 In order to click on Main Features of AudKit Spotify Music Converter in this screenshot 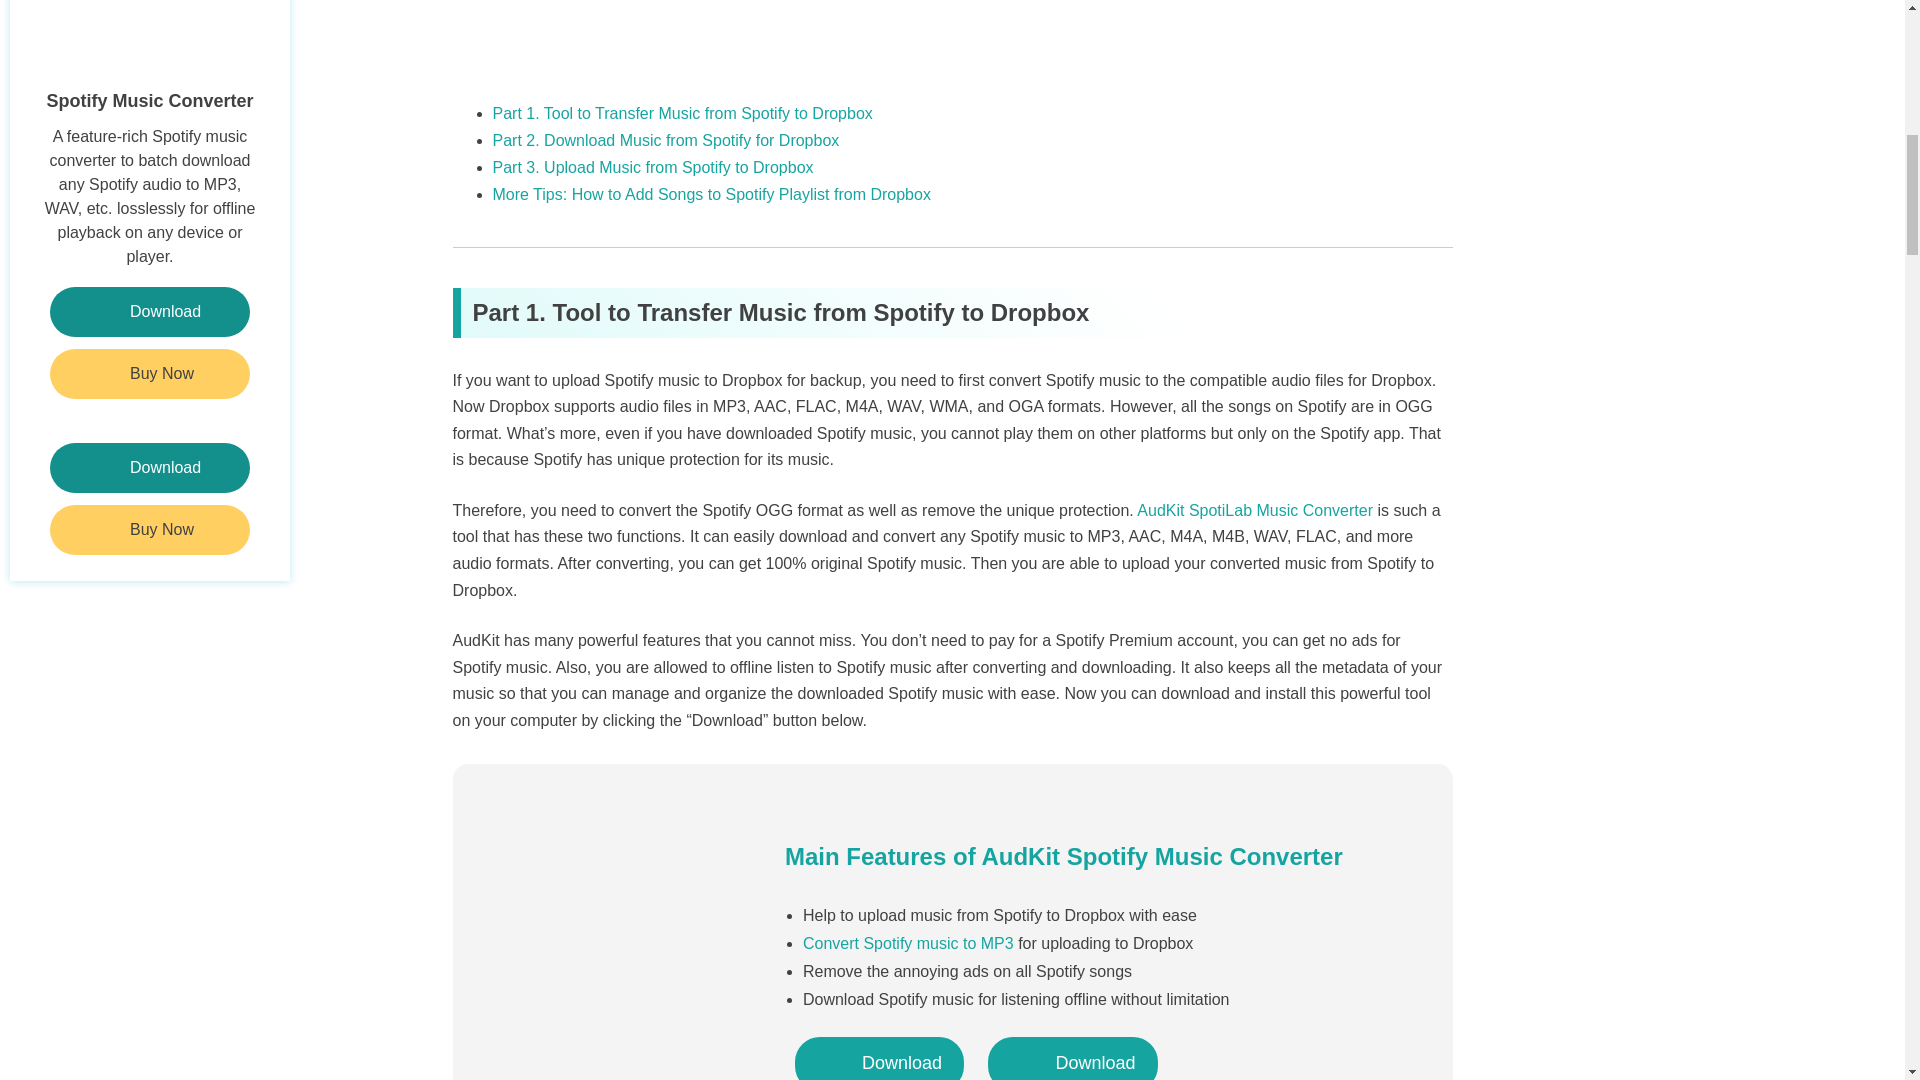, I will do `click(1064, 856)`.